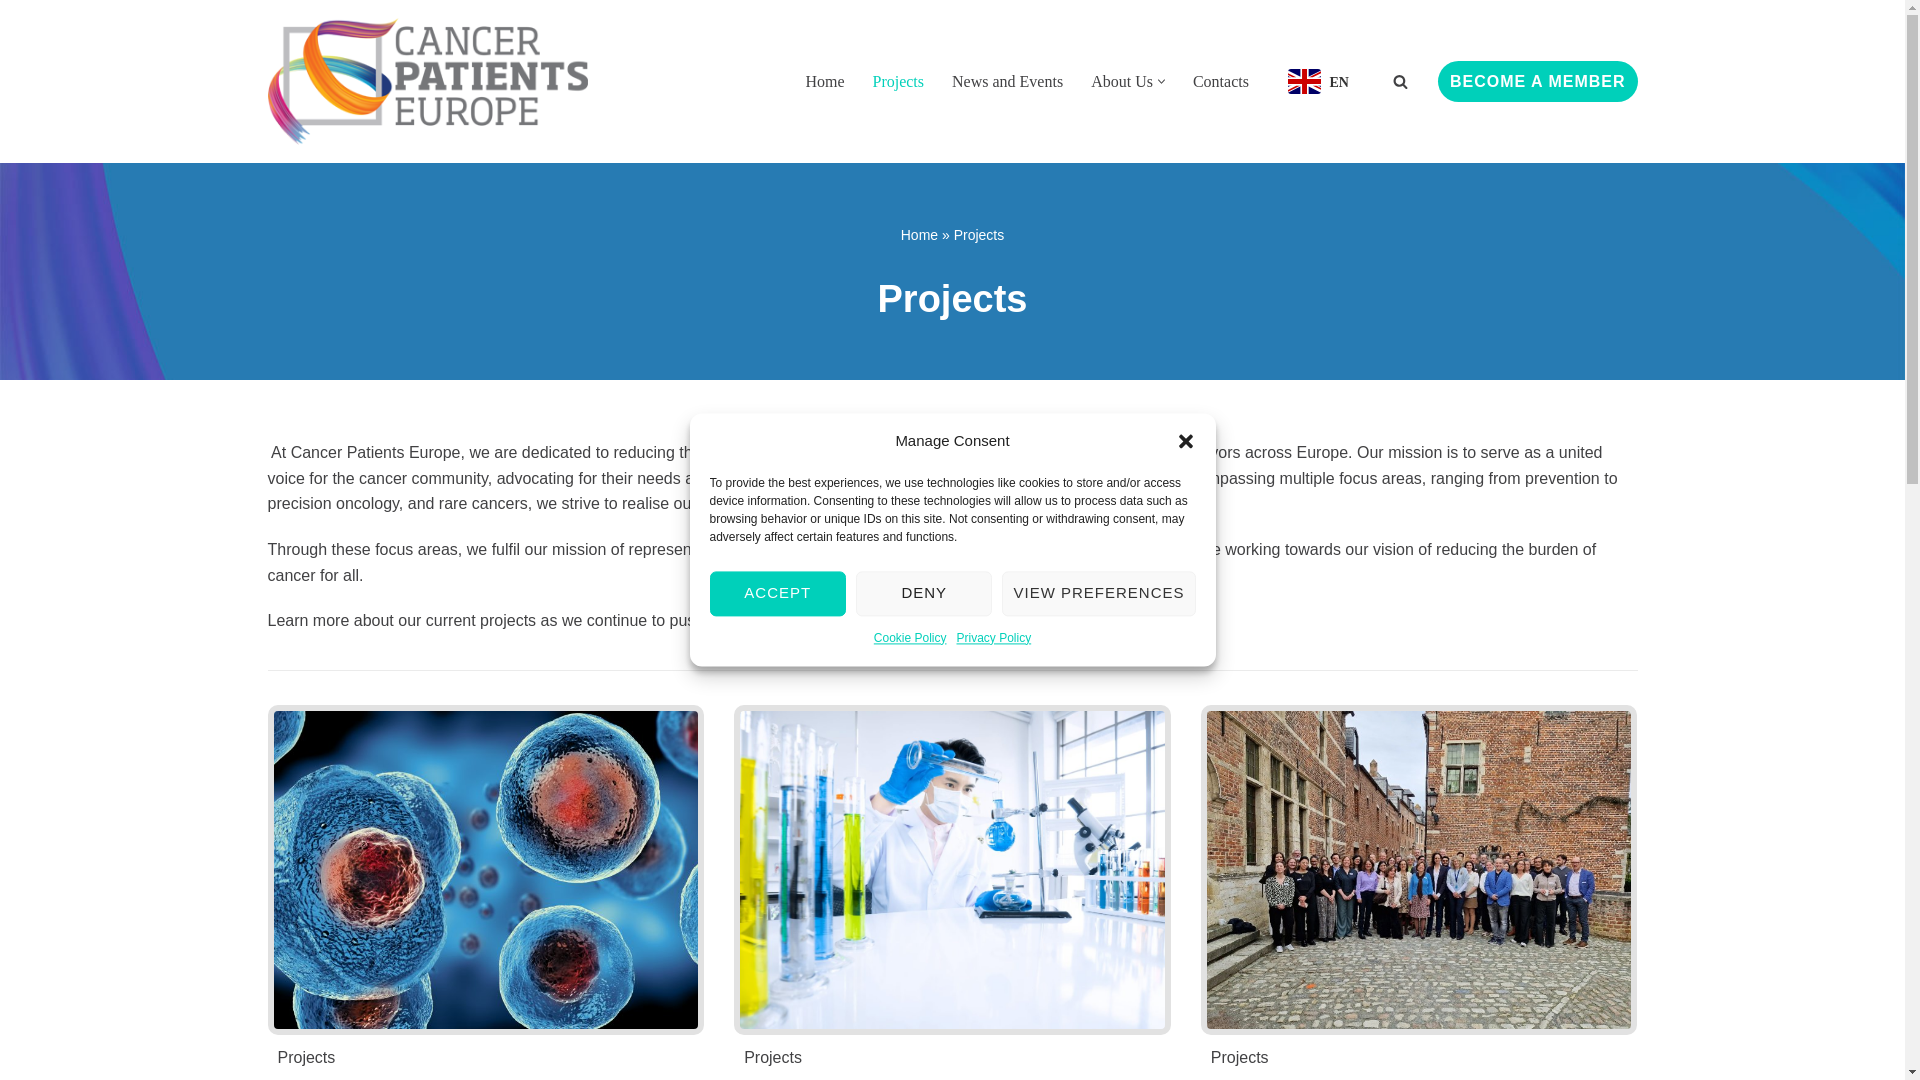 Image resolution: width=1920 pixels, height=1080 pixels. I want to click on Projects, so click(897, 82).